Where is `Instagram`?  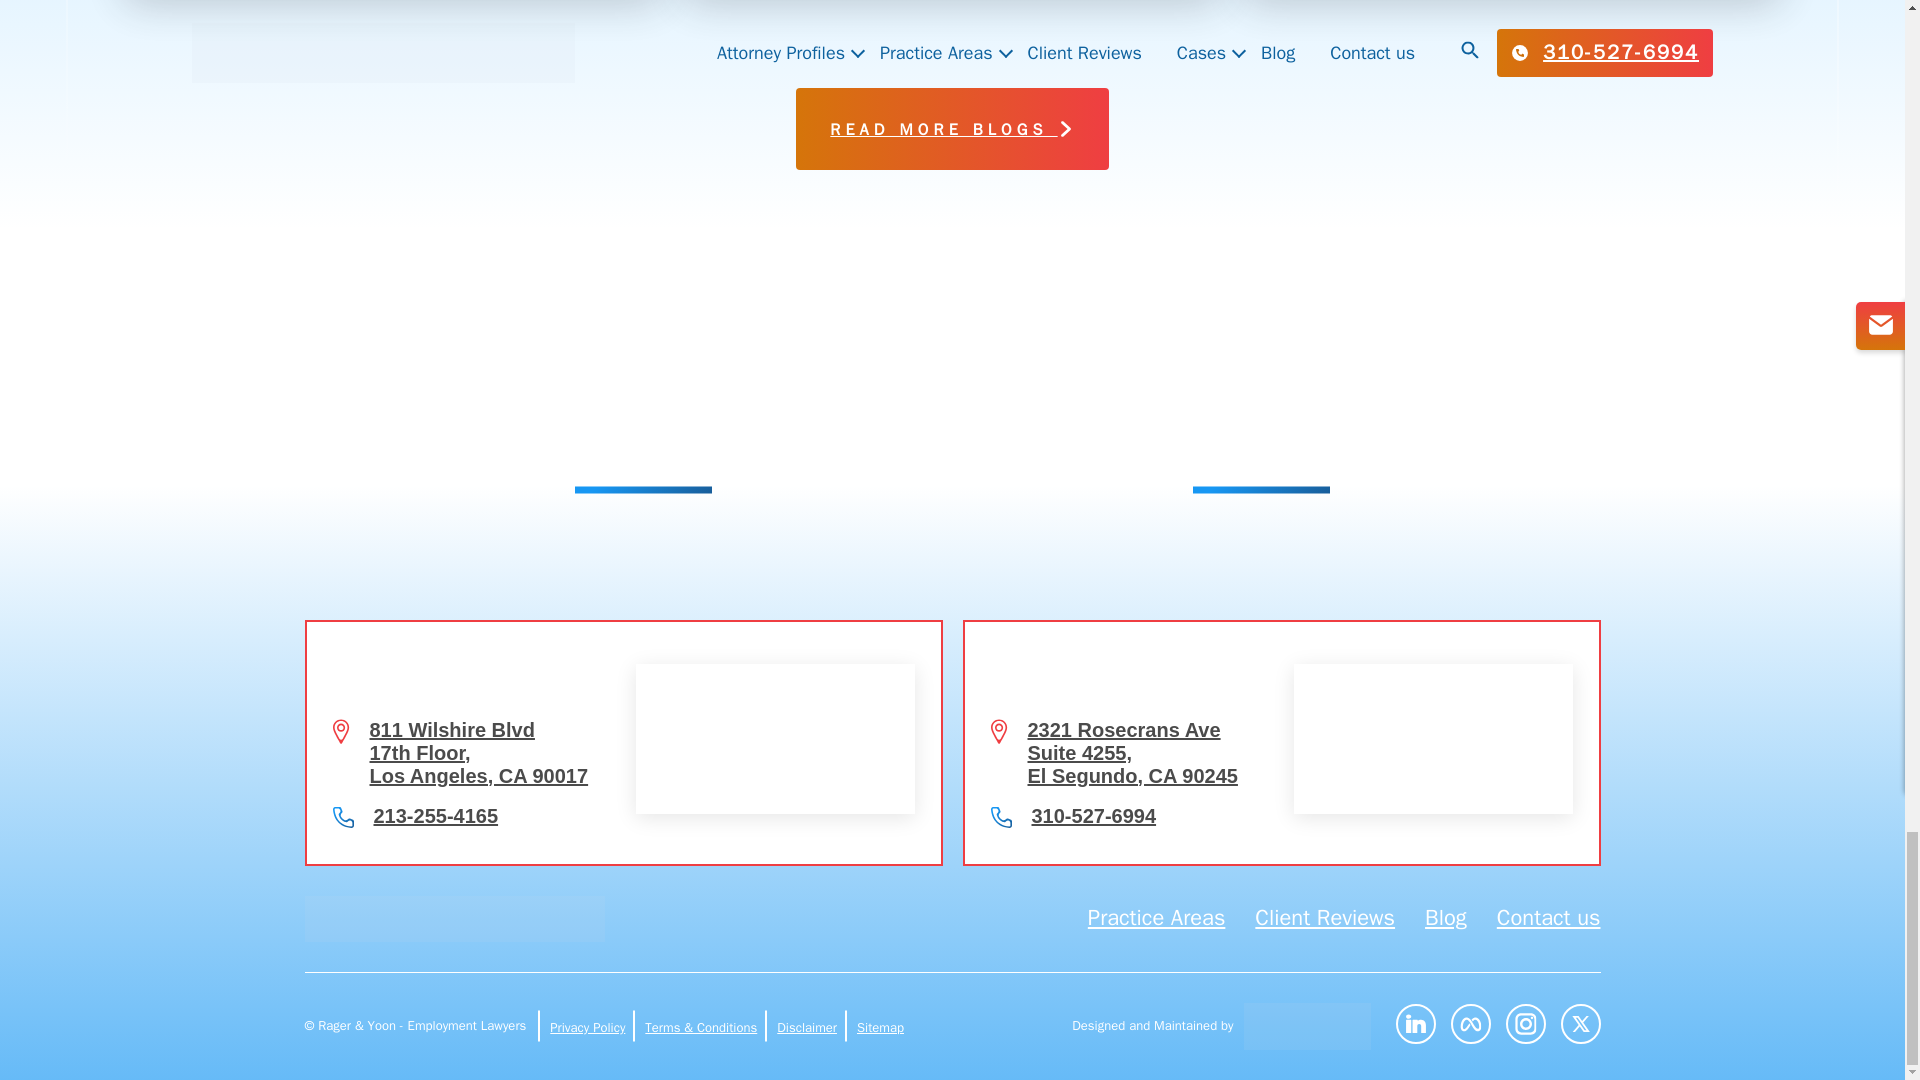 Instagram is located at coordinates (1525, 1024).